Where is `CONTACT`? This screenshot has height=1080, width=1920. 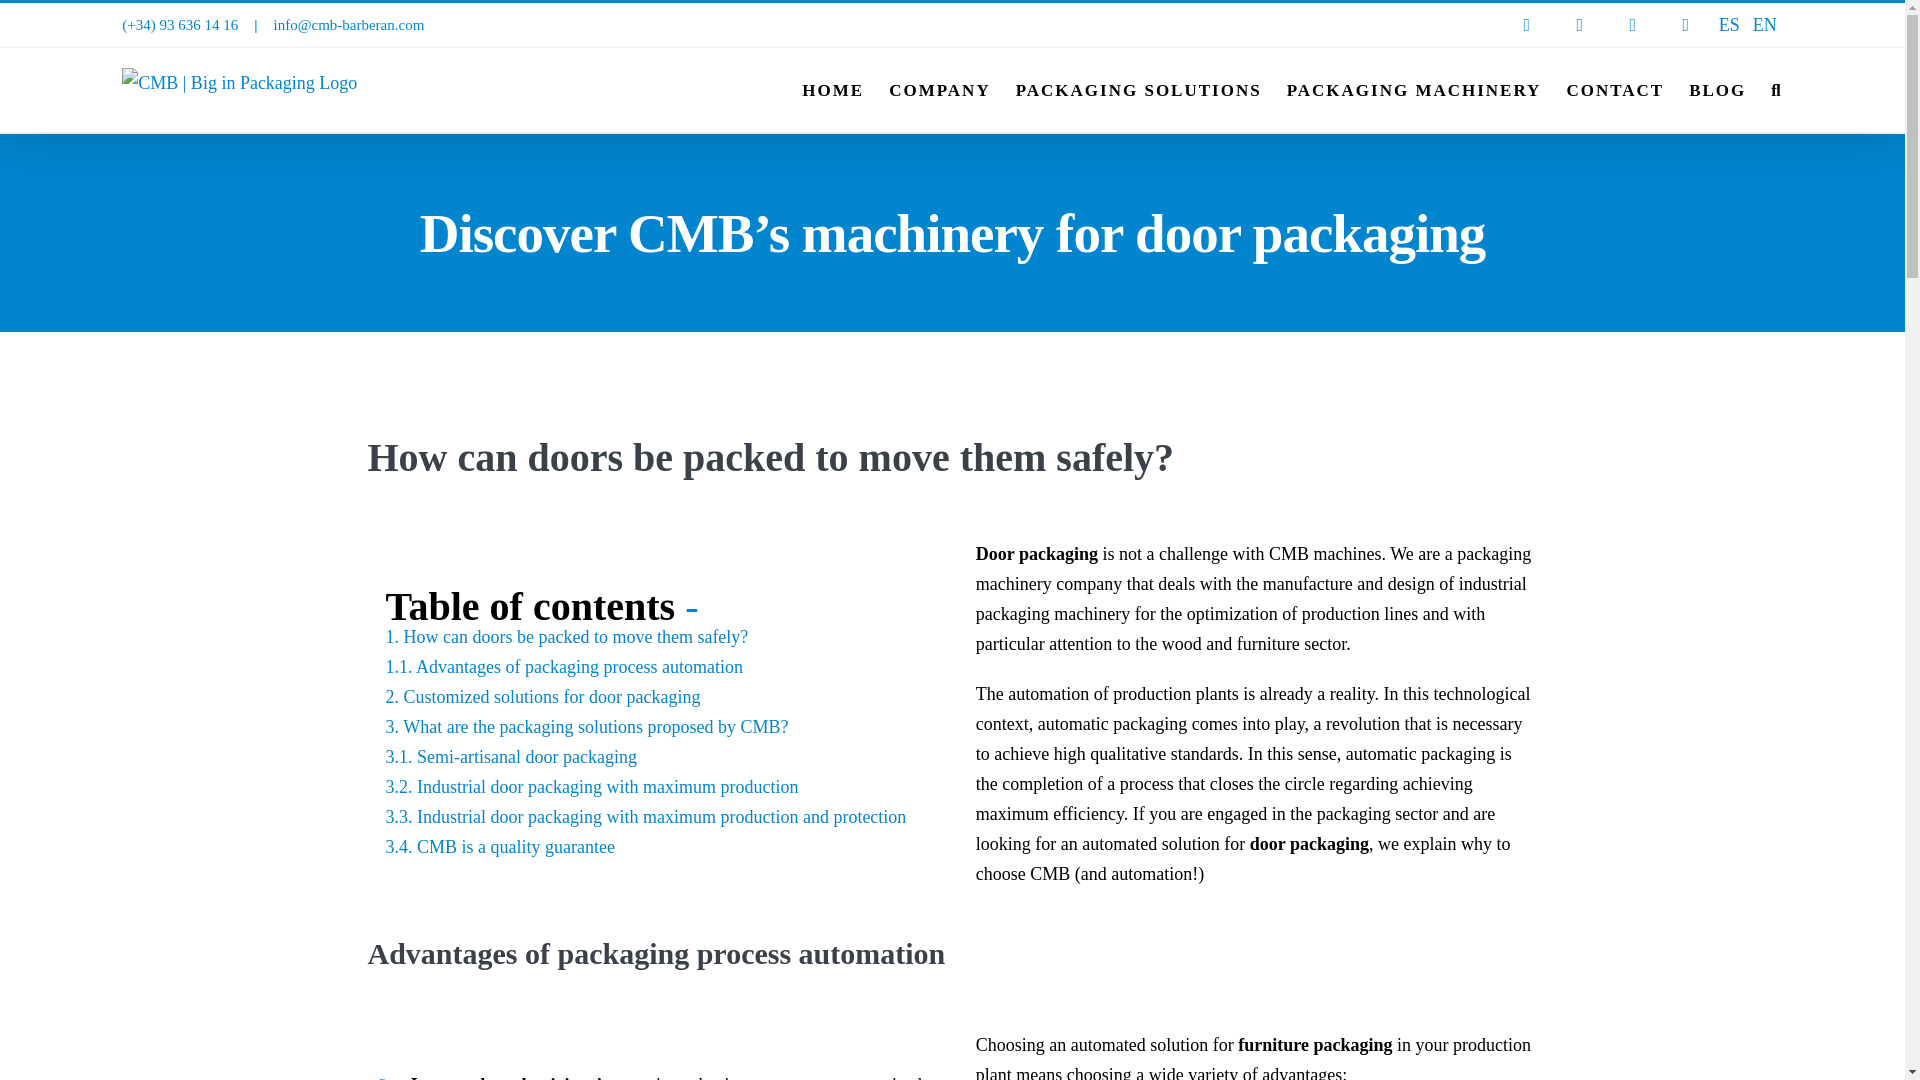
CONTACT is located at coordinates (1615, 89).